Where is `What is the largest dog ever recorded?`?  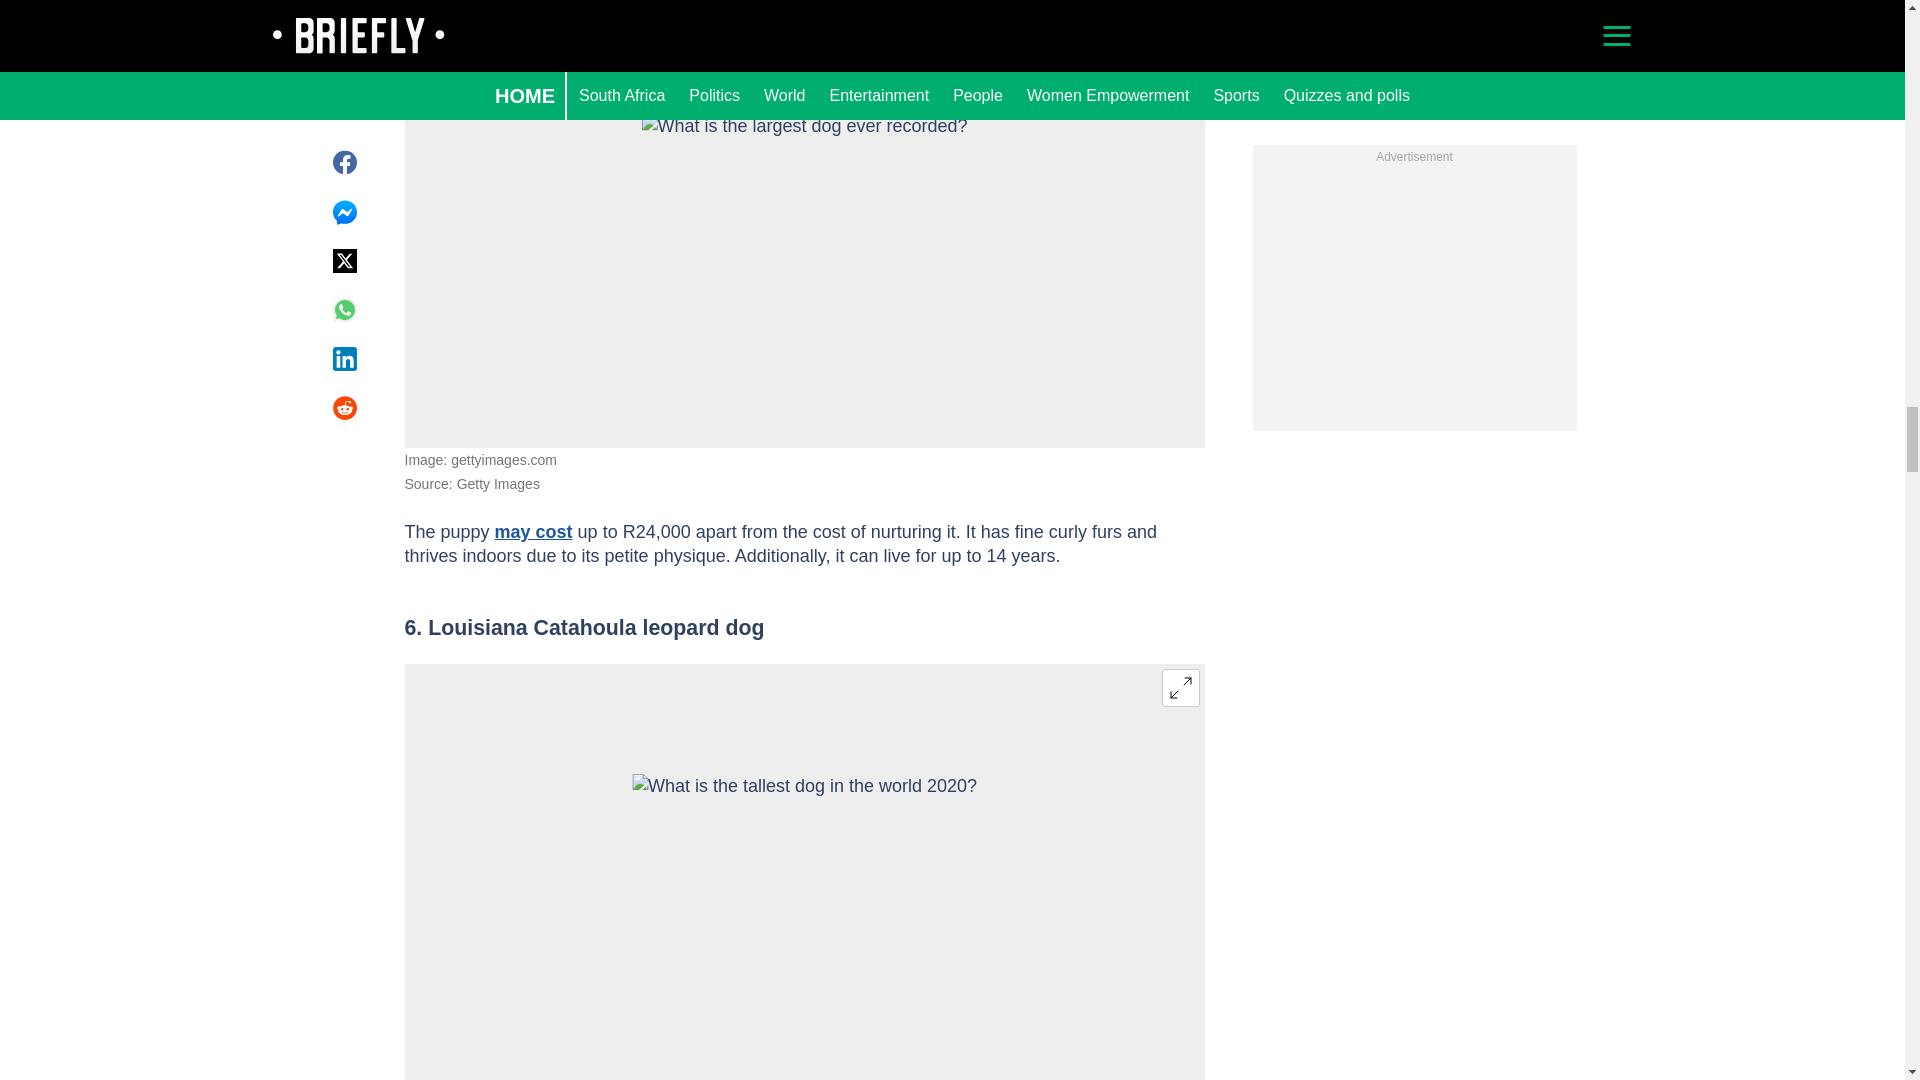 What is the largest dog ever recorded? is located at coordinates (804, 222).